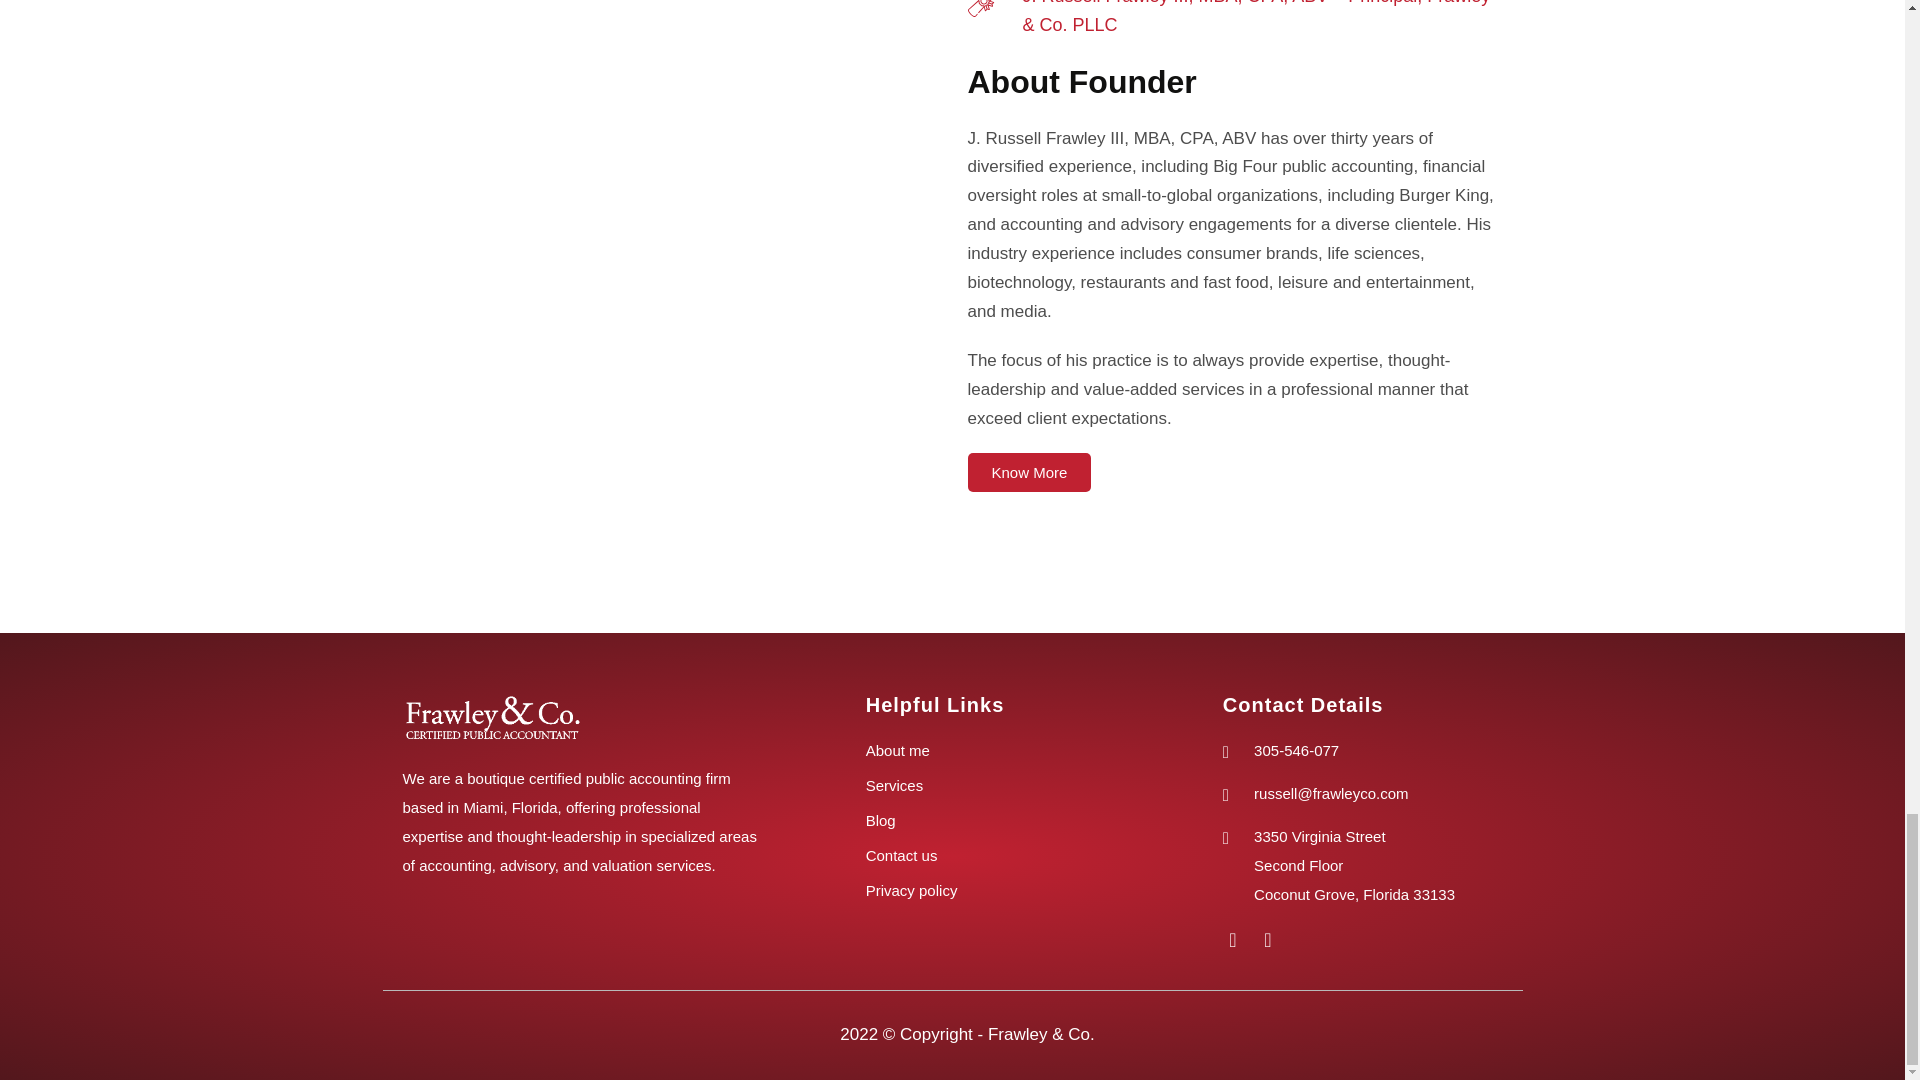 The width and height of the screenshot is (1920, 1080). I want to click on Services, so click(1009, 786).